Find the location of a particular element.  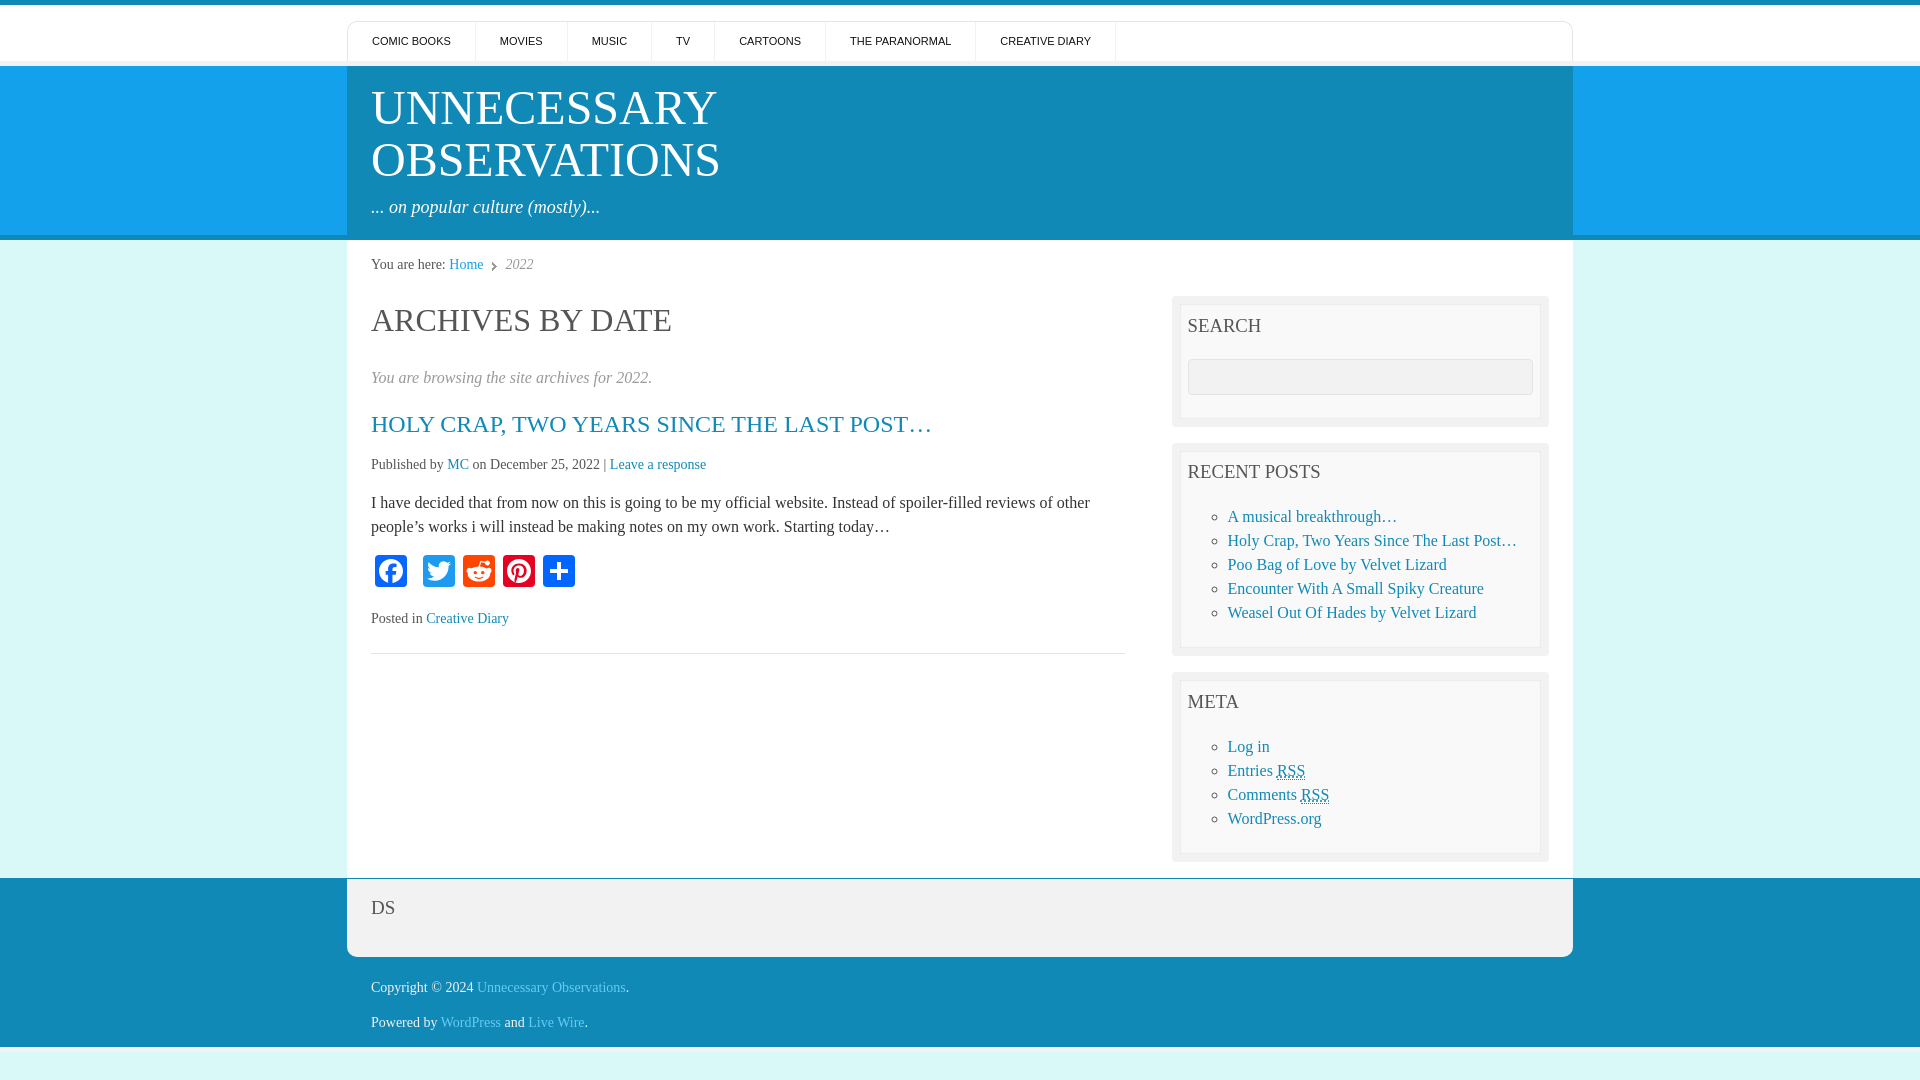

MC is located at coordinates (458, 464).